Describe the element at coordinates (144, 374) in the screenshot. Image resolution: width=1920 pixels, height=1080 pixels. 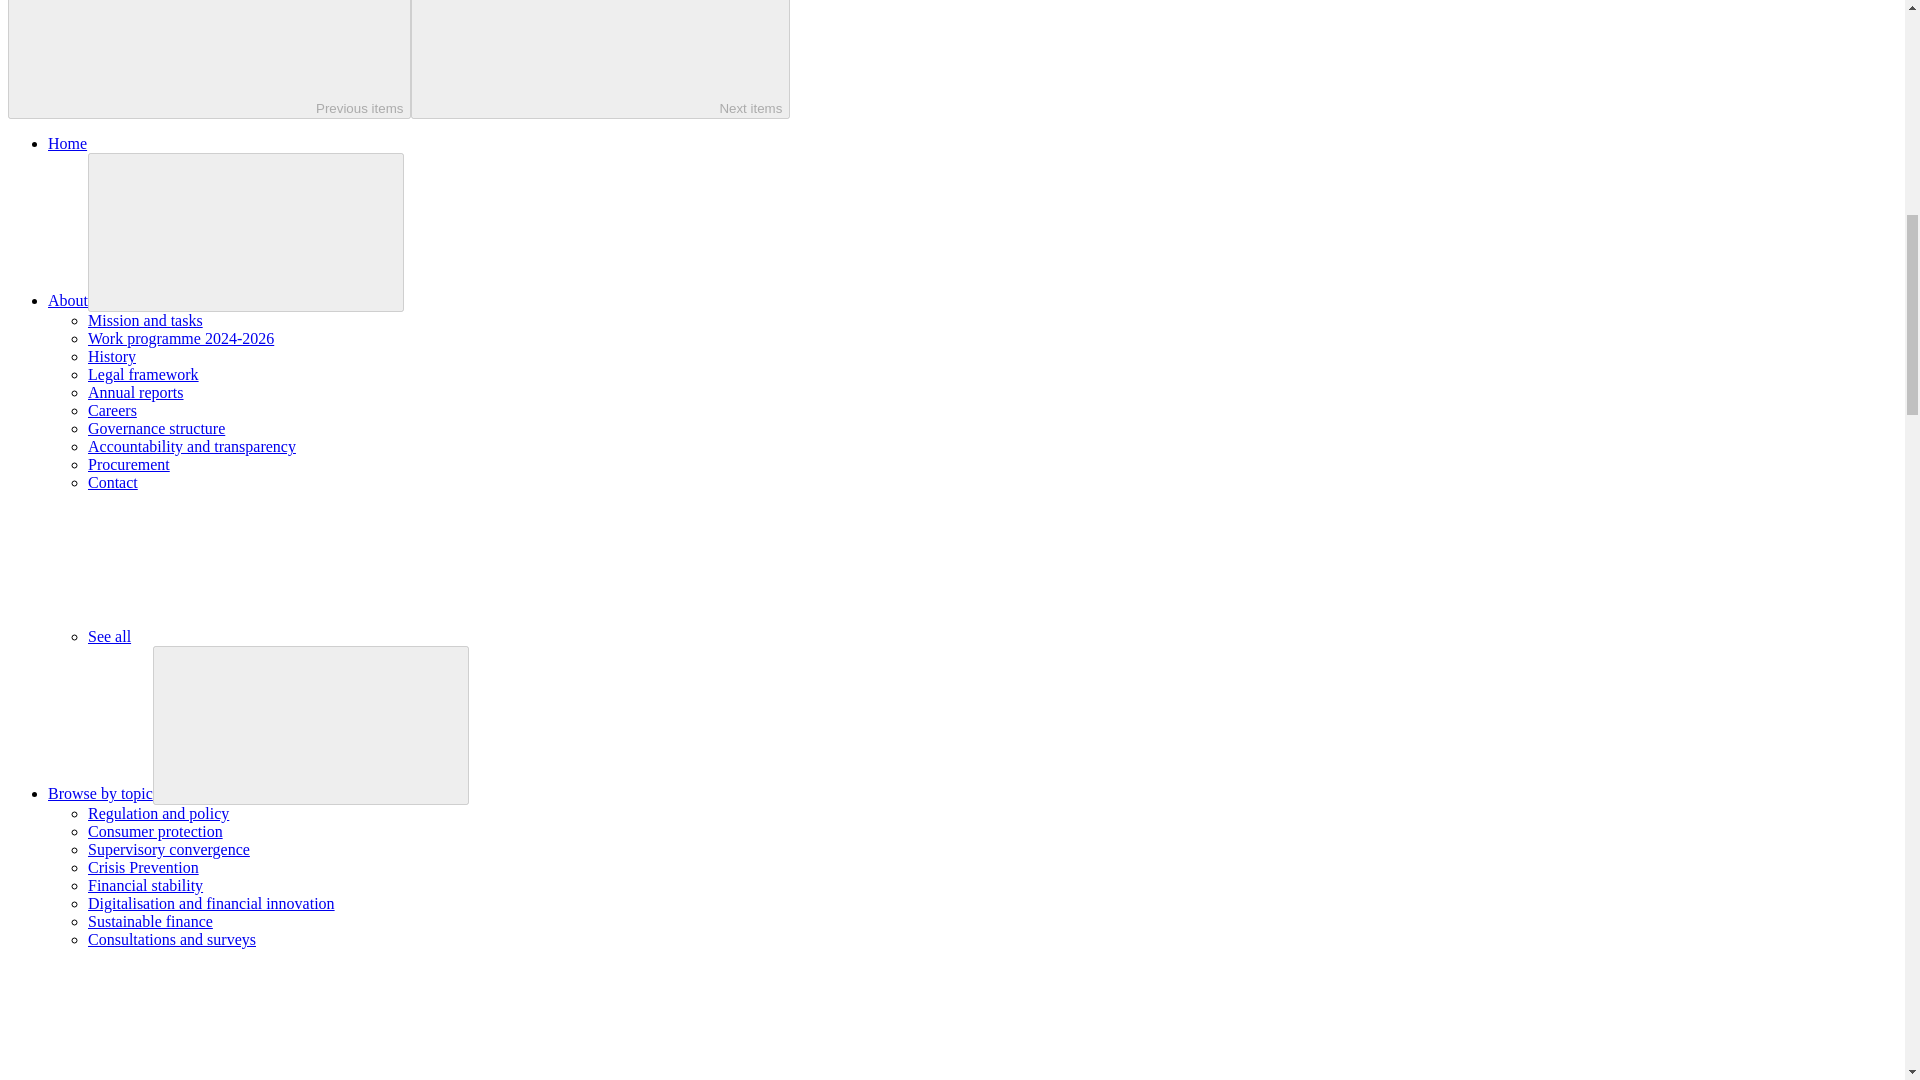
I see `Legal framework` at that location.